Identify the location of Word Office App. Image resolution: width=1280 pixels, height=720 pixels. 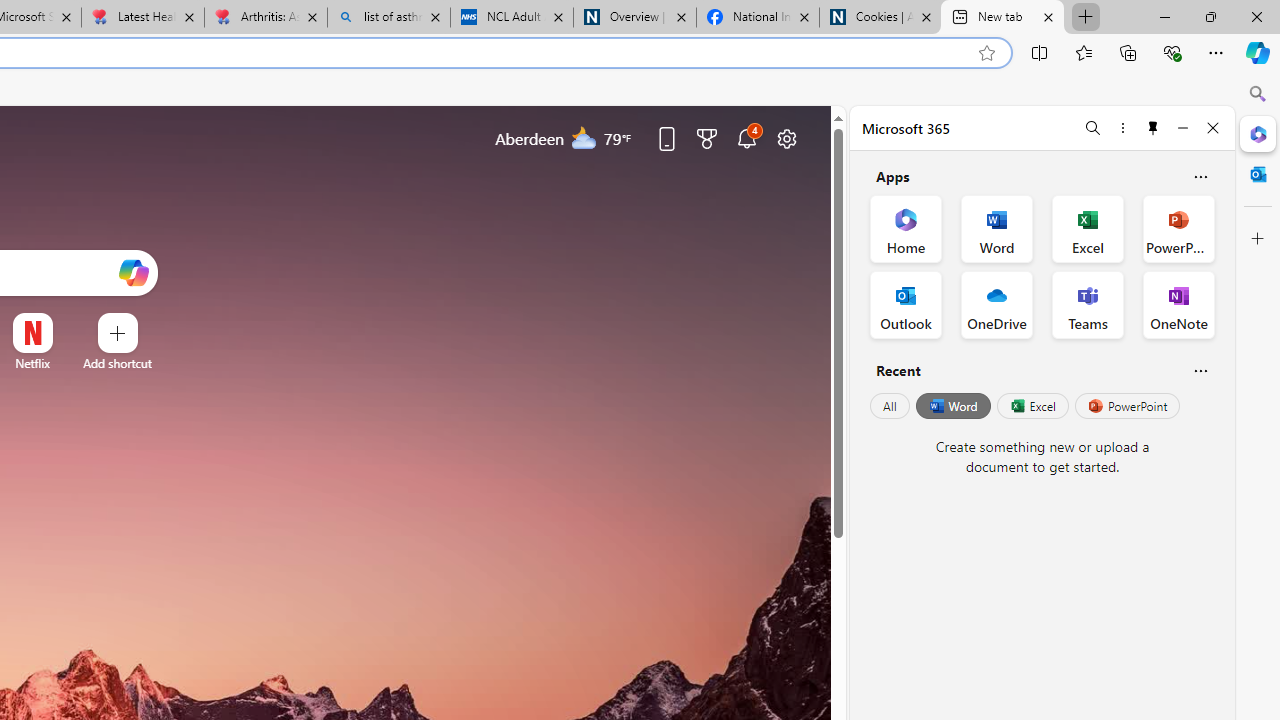
(996, 228).